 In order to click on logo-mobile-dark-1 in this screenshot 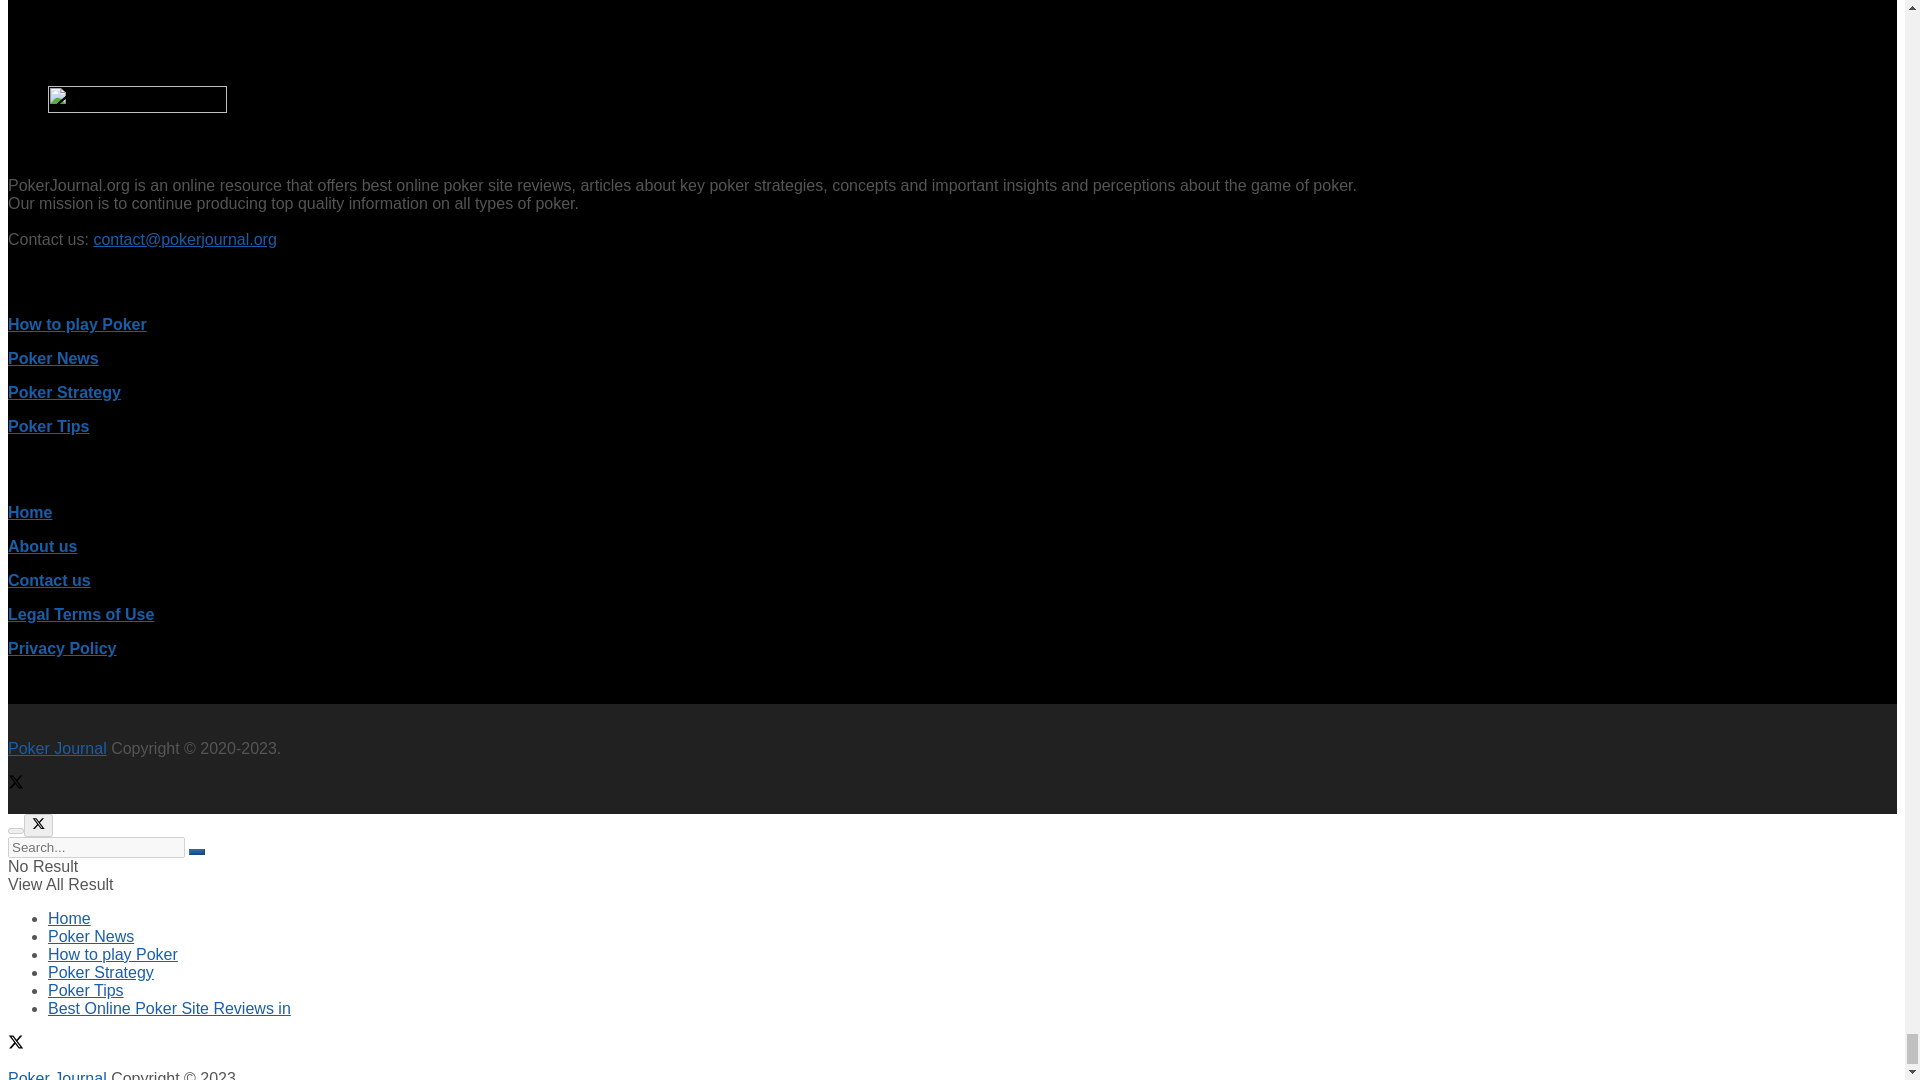, I will do `click(137, 100)`.